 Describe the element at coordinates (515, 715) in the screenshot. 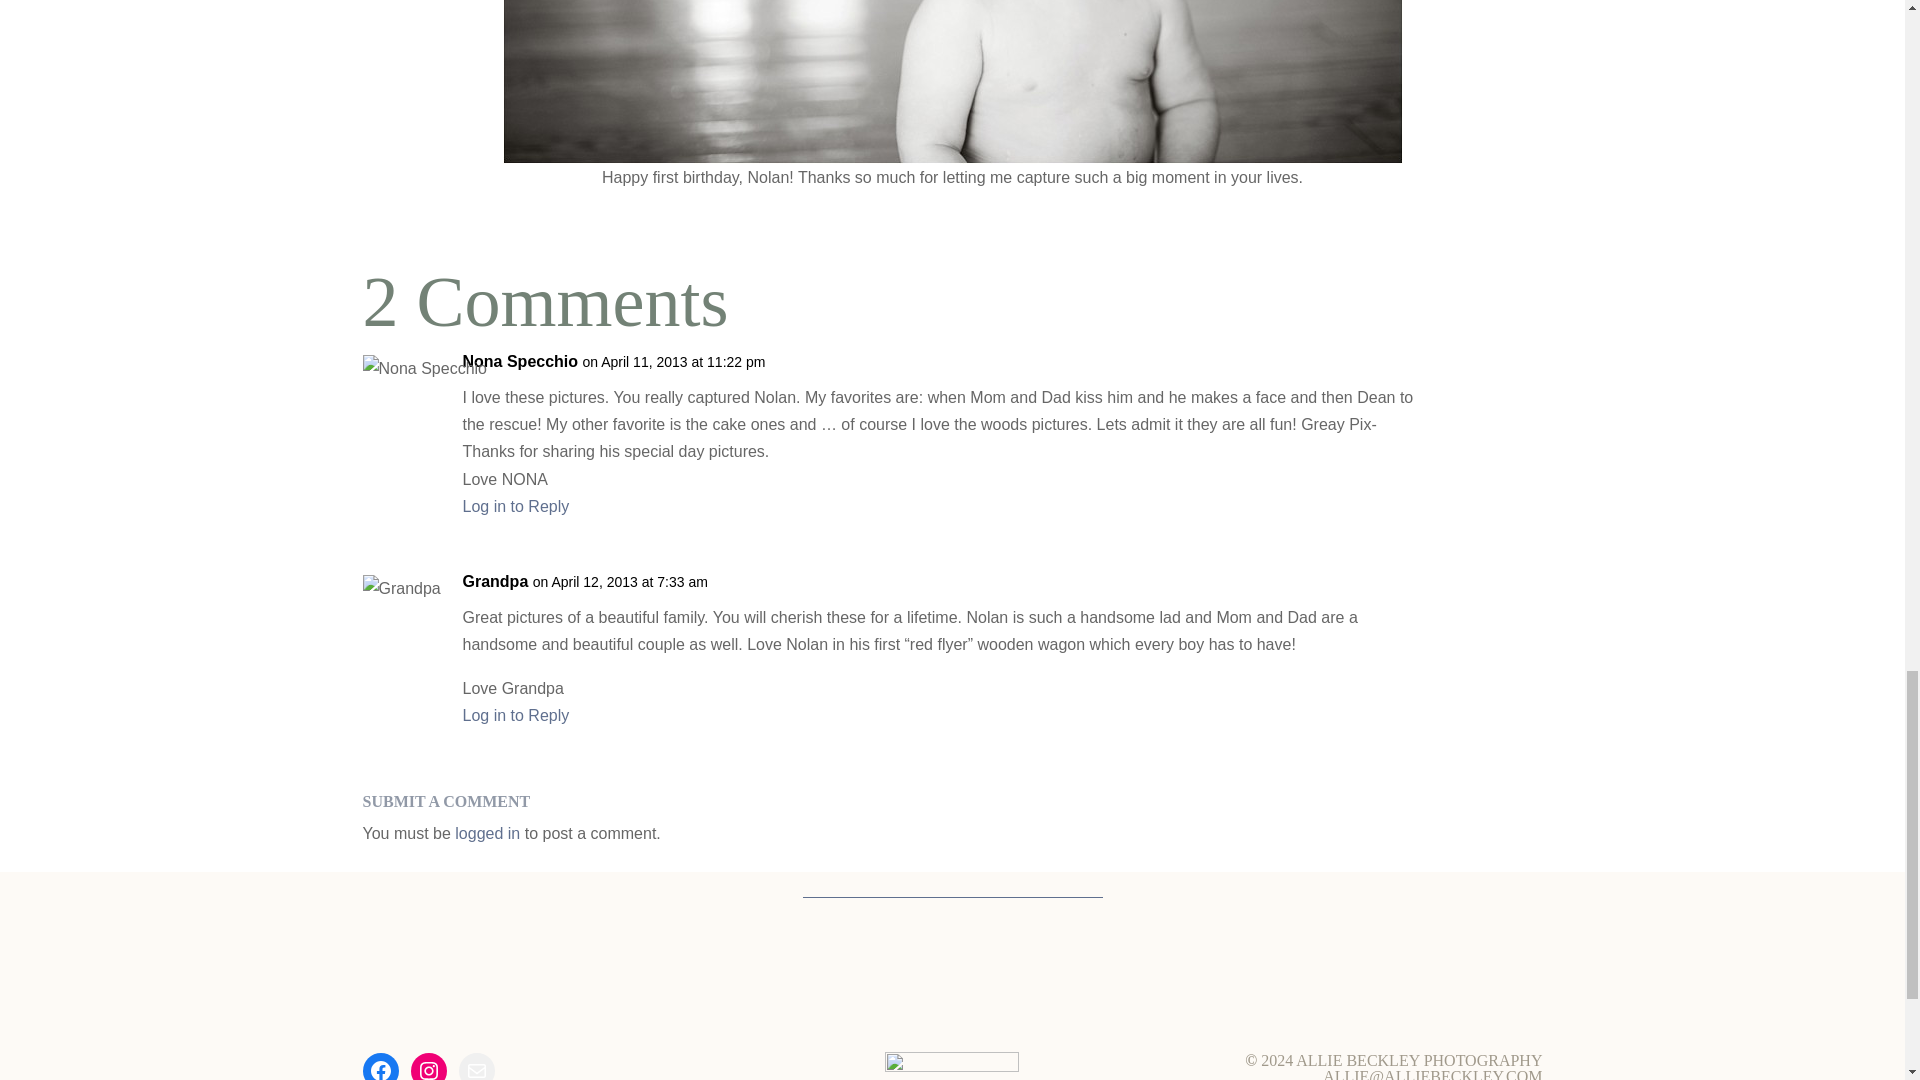

I see `Log in to Reply` at that location.